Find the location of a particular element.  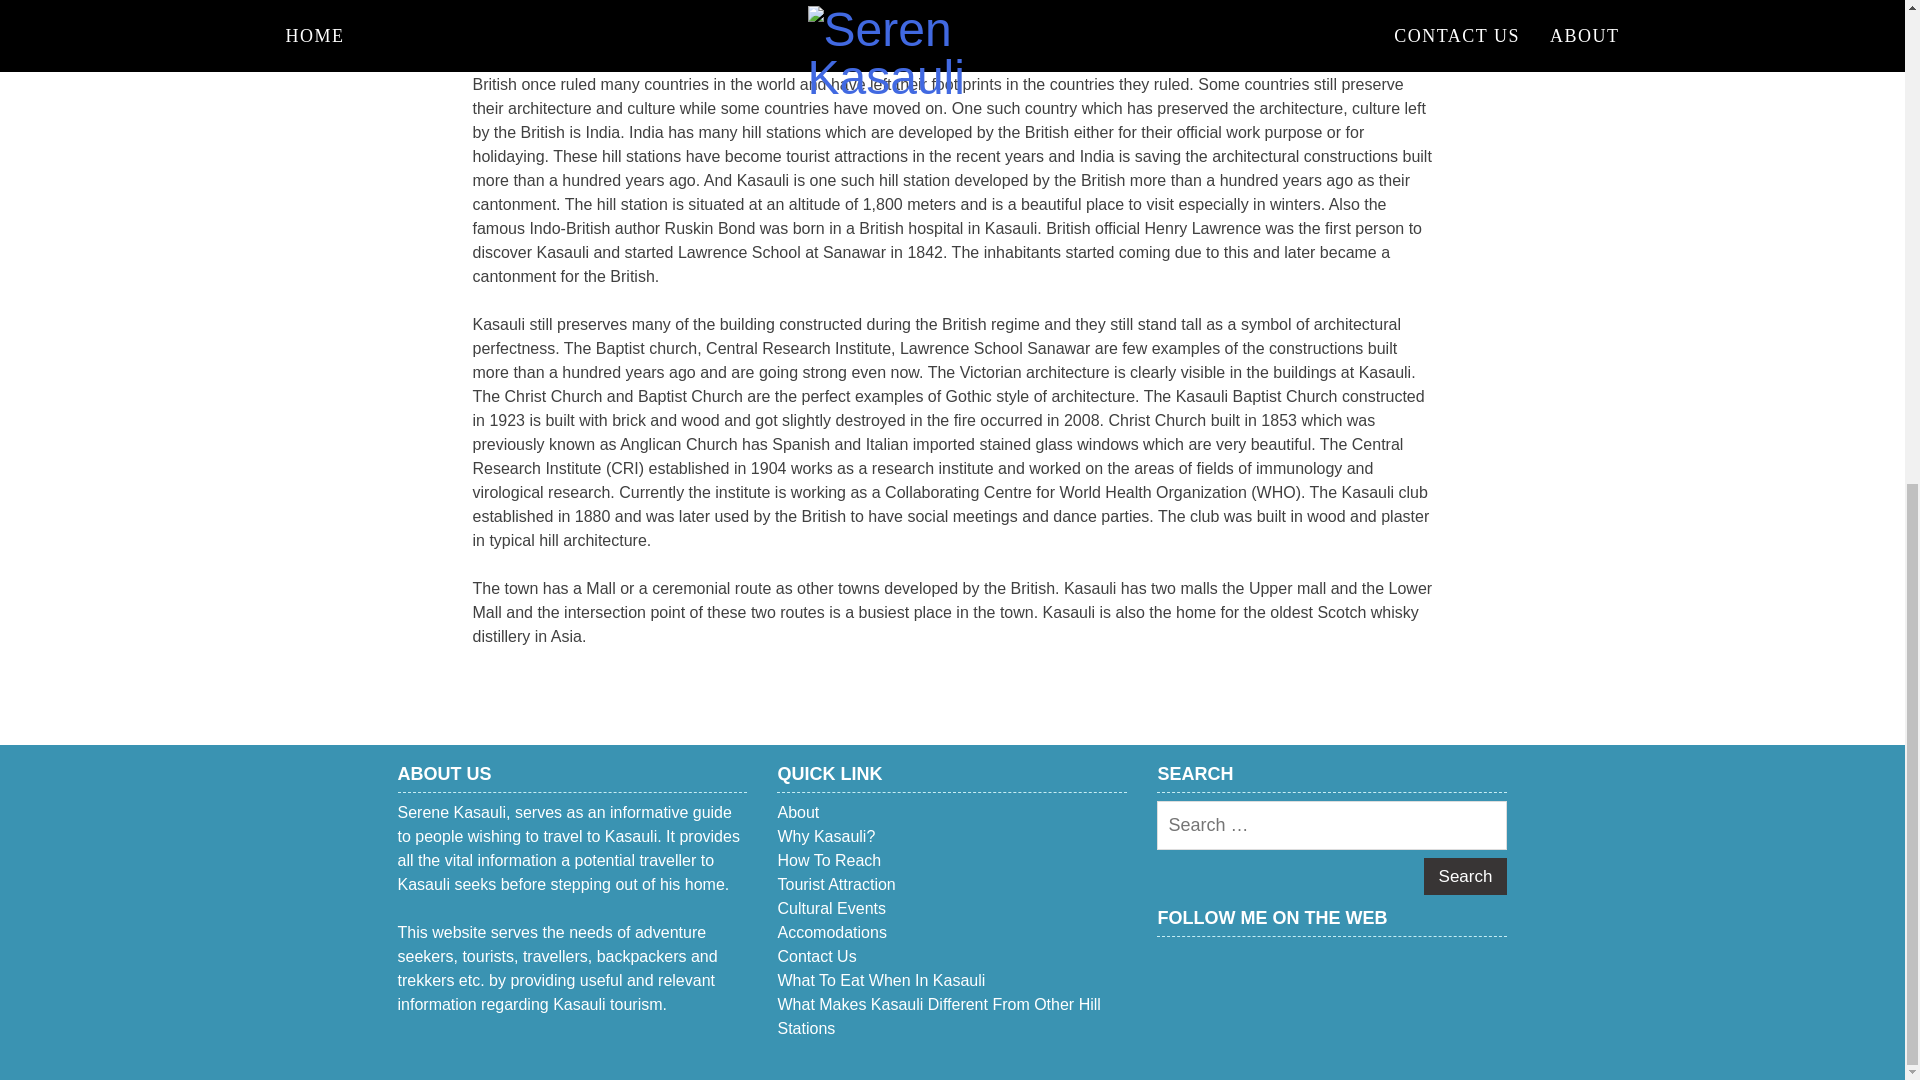

What Makes Kasauli Different From Other Hill Stations is located at coordinates (938, 1016).